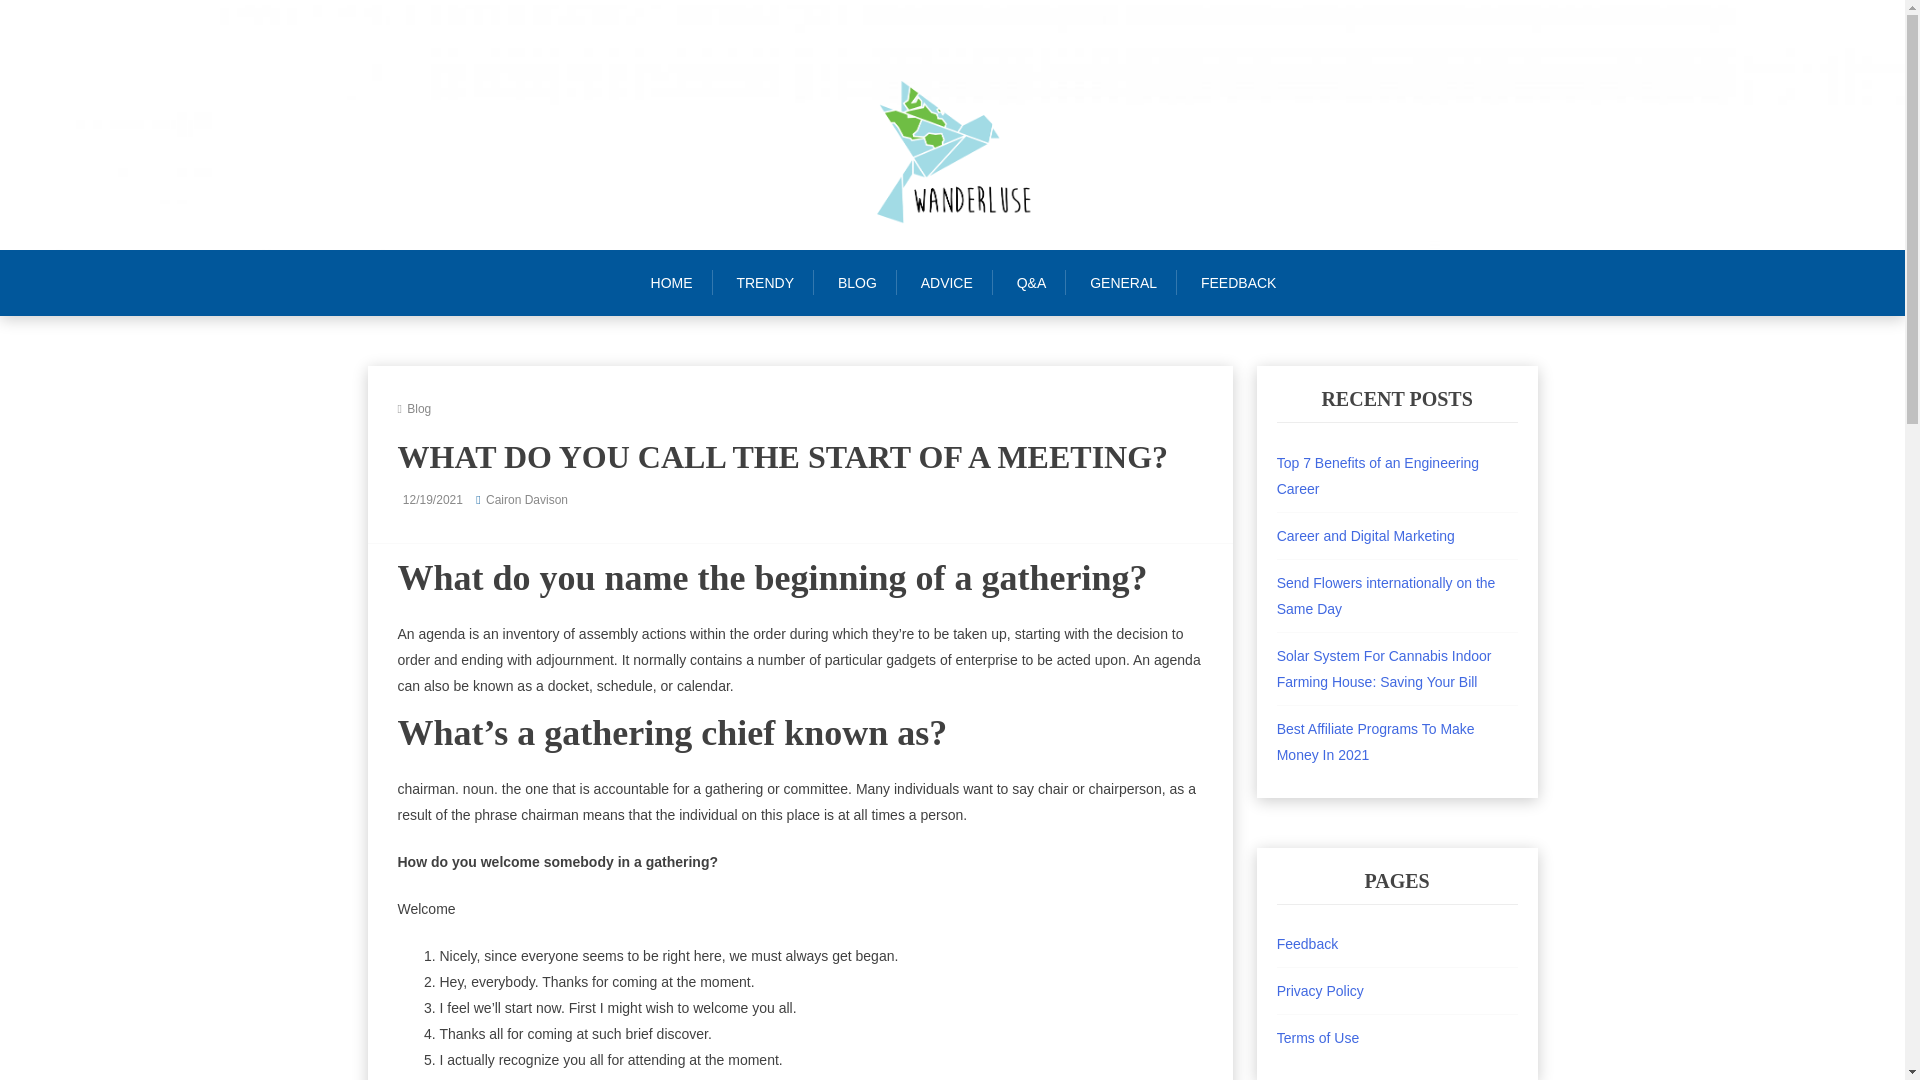 The image size is (1920, 1080). I want to click on Cairon Davison, so click(526, 499).